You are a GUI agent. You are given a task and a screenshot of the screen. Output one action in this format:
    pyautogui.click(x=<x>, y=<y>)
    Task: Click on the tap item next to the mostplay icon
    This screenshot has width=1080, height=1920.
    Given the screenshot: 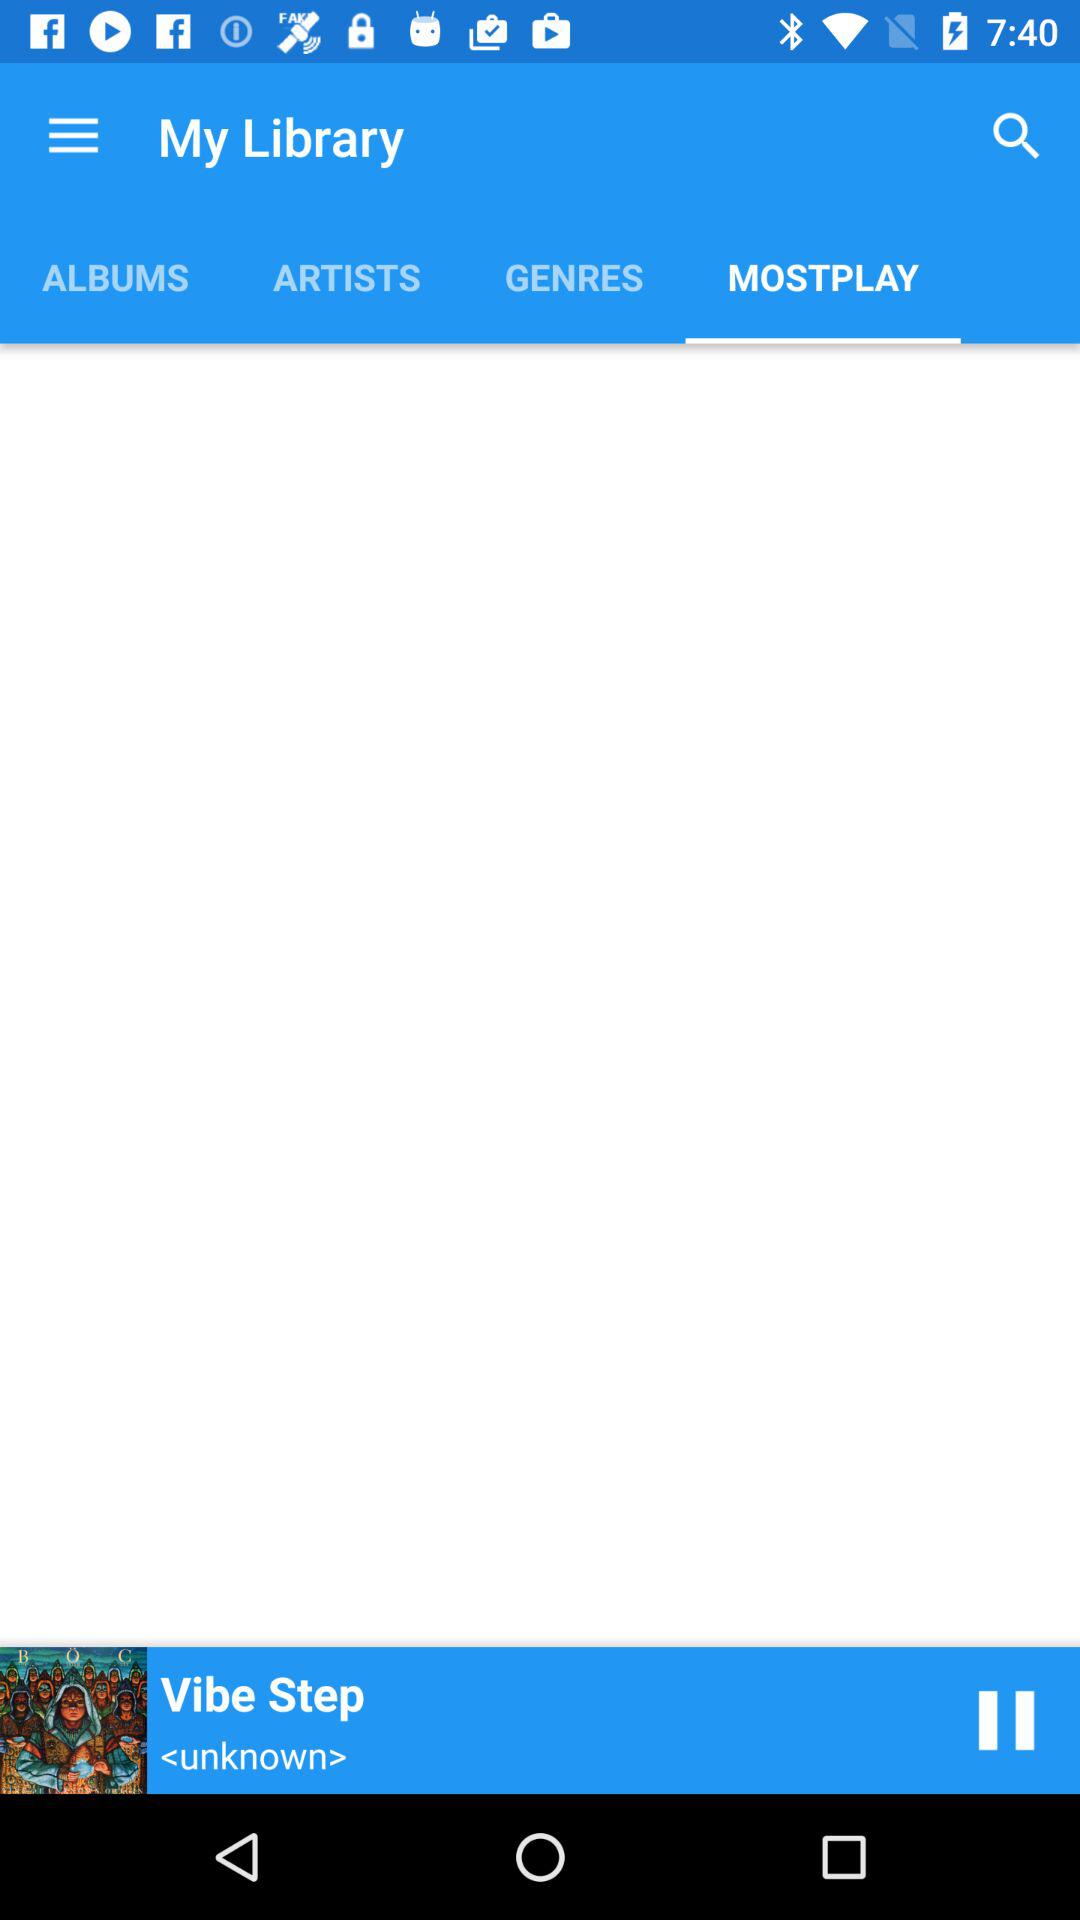 What is the action you would take?
    pyautogui.click(x=574, y=276)
    